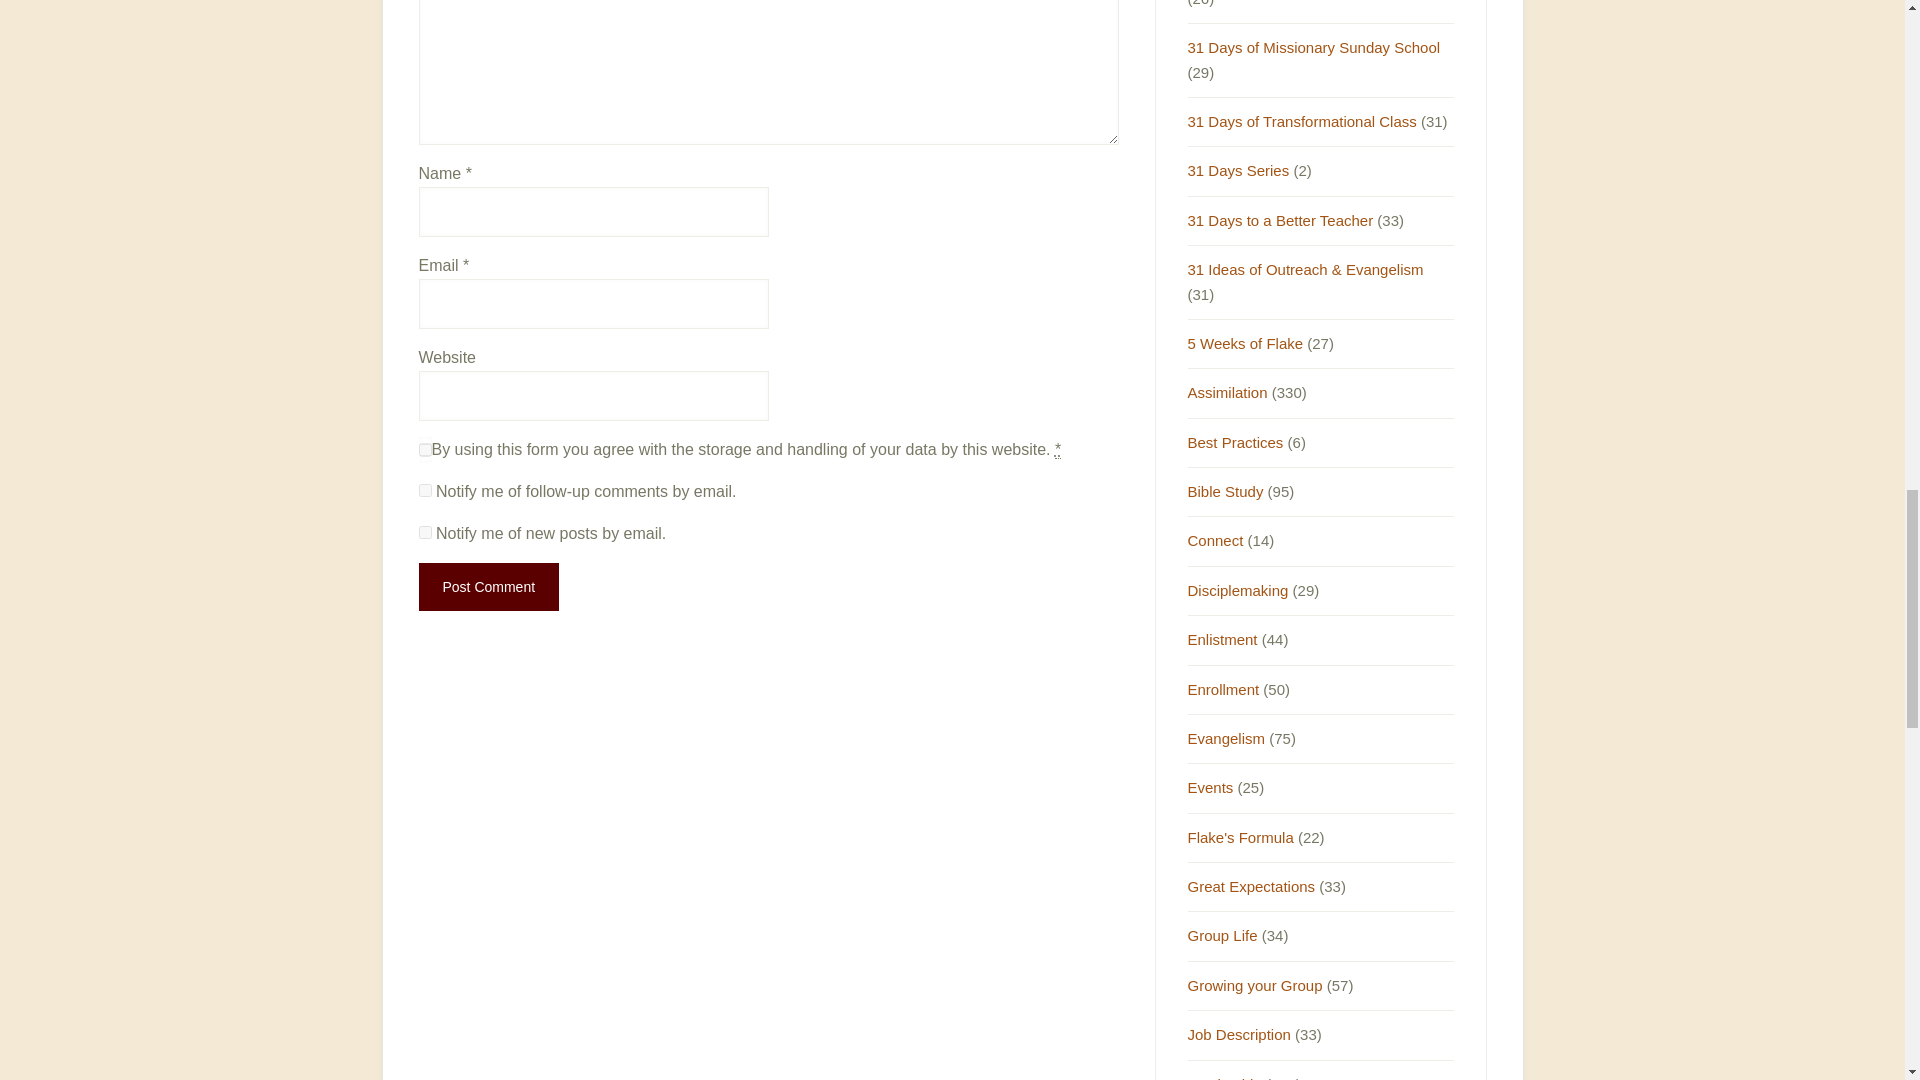 This screenshot has height=1080, width=1920. Describe the element at coordinates (424, 532) in the screenshot. I see `subscribe` at that location.